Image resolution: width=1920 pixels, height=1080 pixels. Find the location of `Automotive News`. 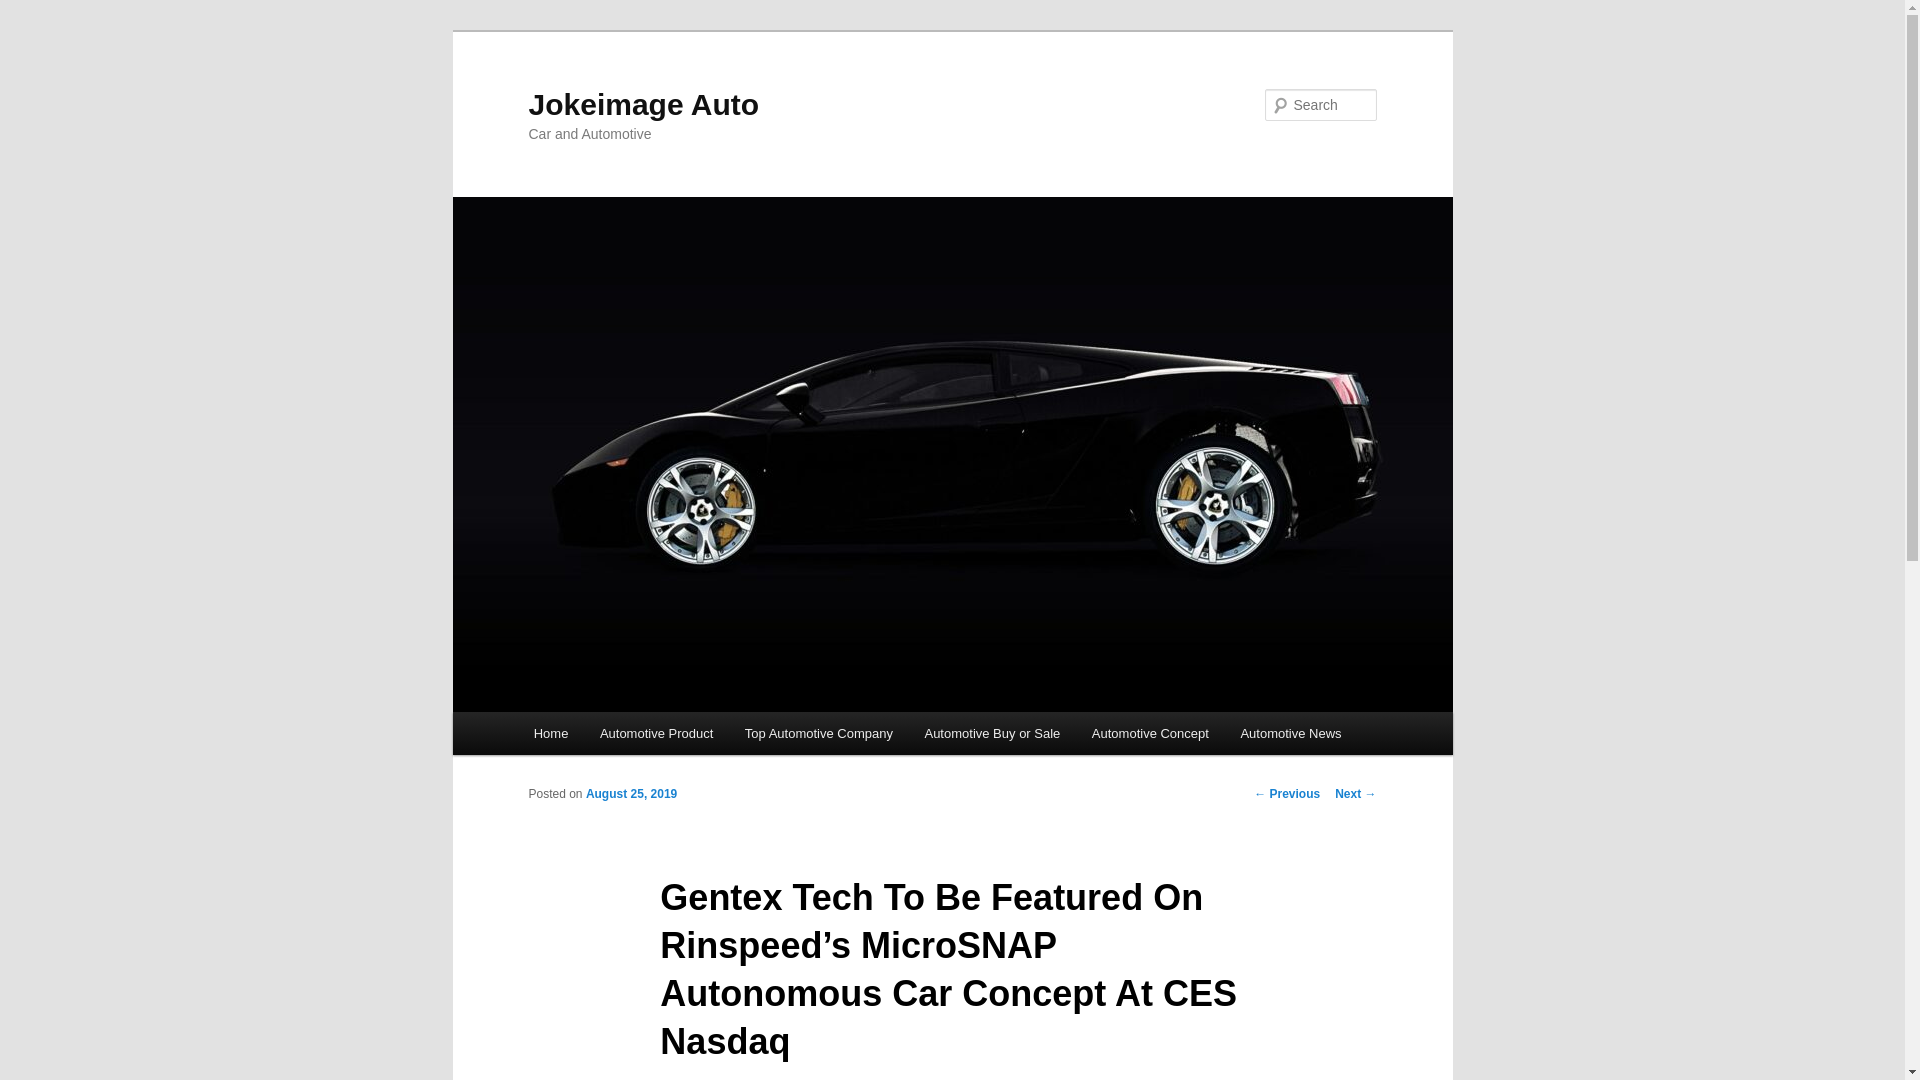

Automotive News is located at coordinates (1290, 732).